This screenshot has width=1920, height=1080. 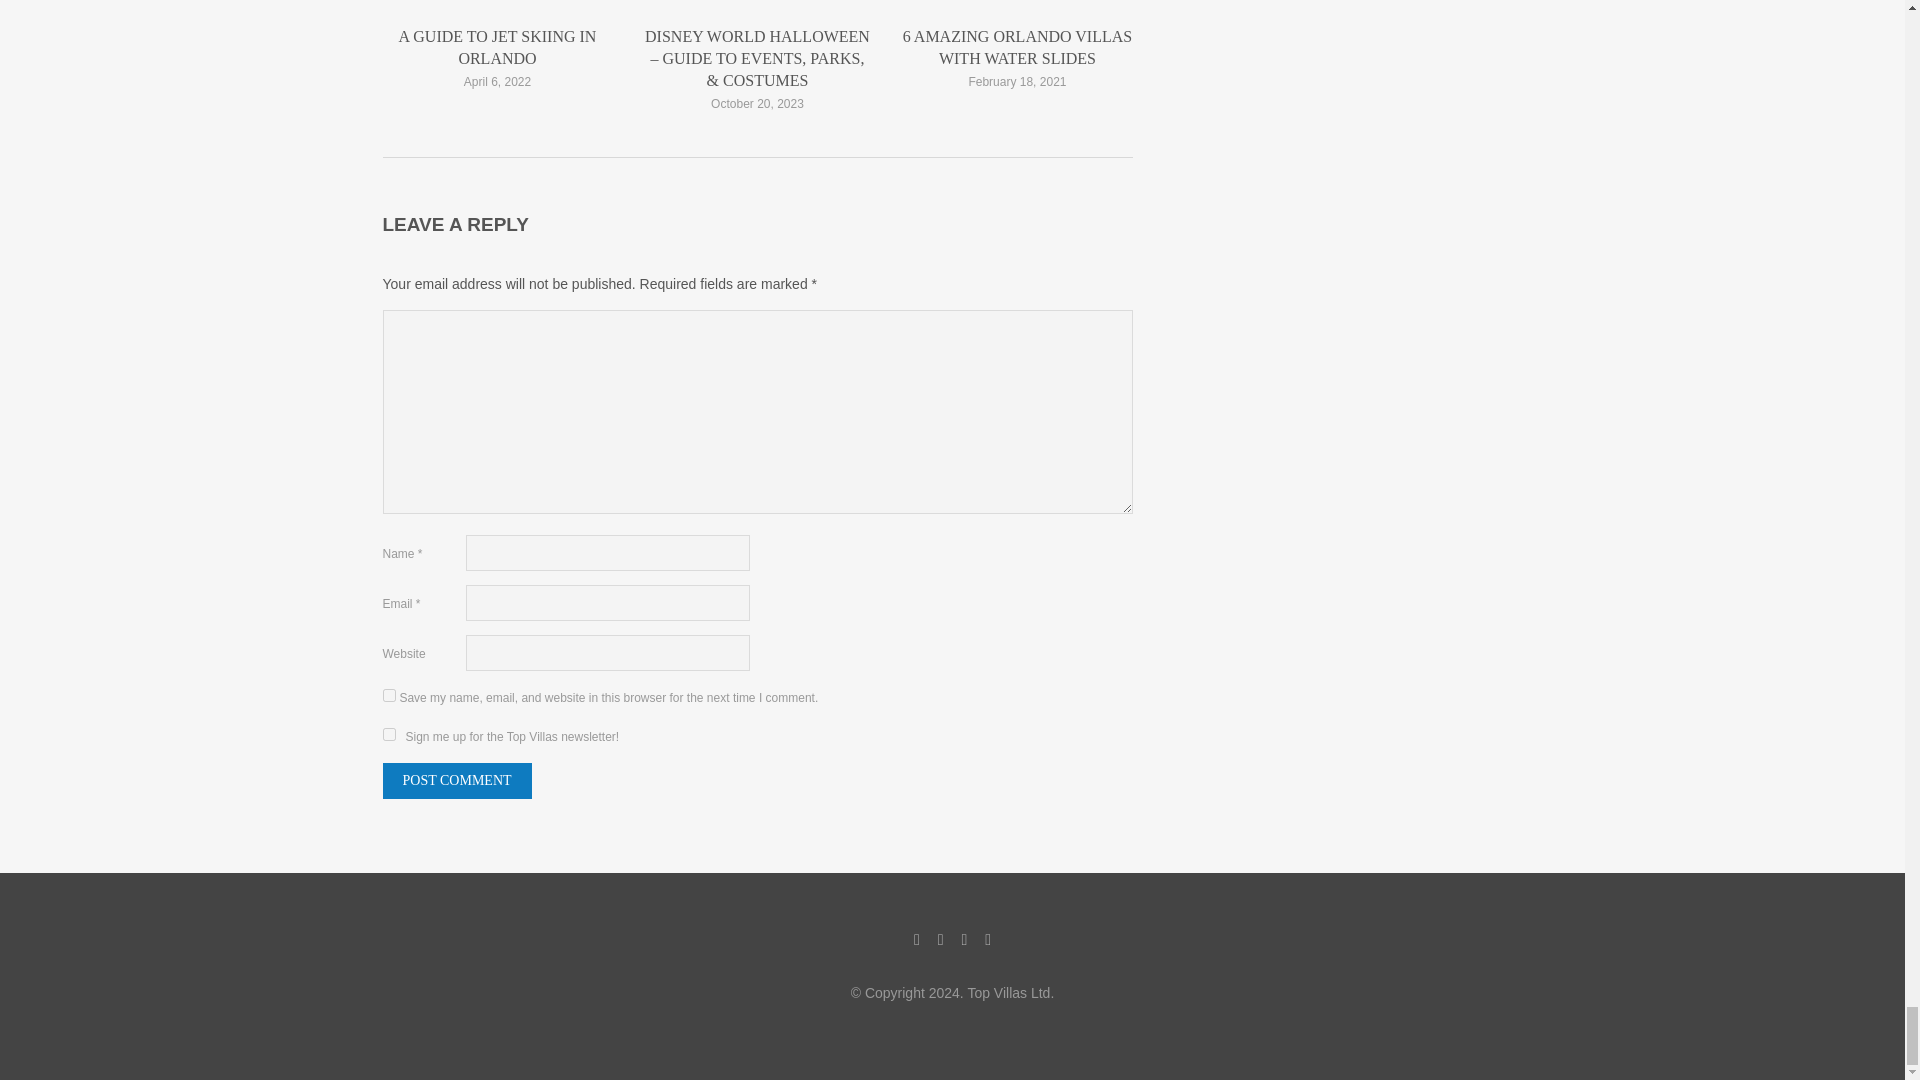 I want to click on Post Comment, so click(x=456, y=780).